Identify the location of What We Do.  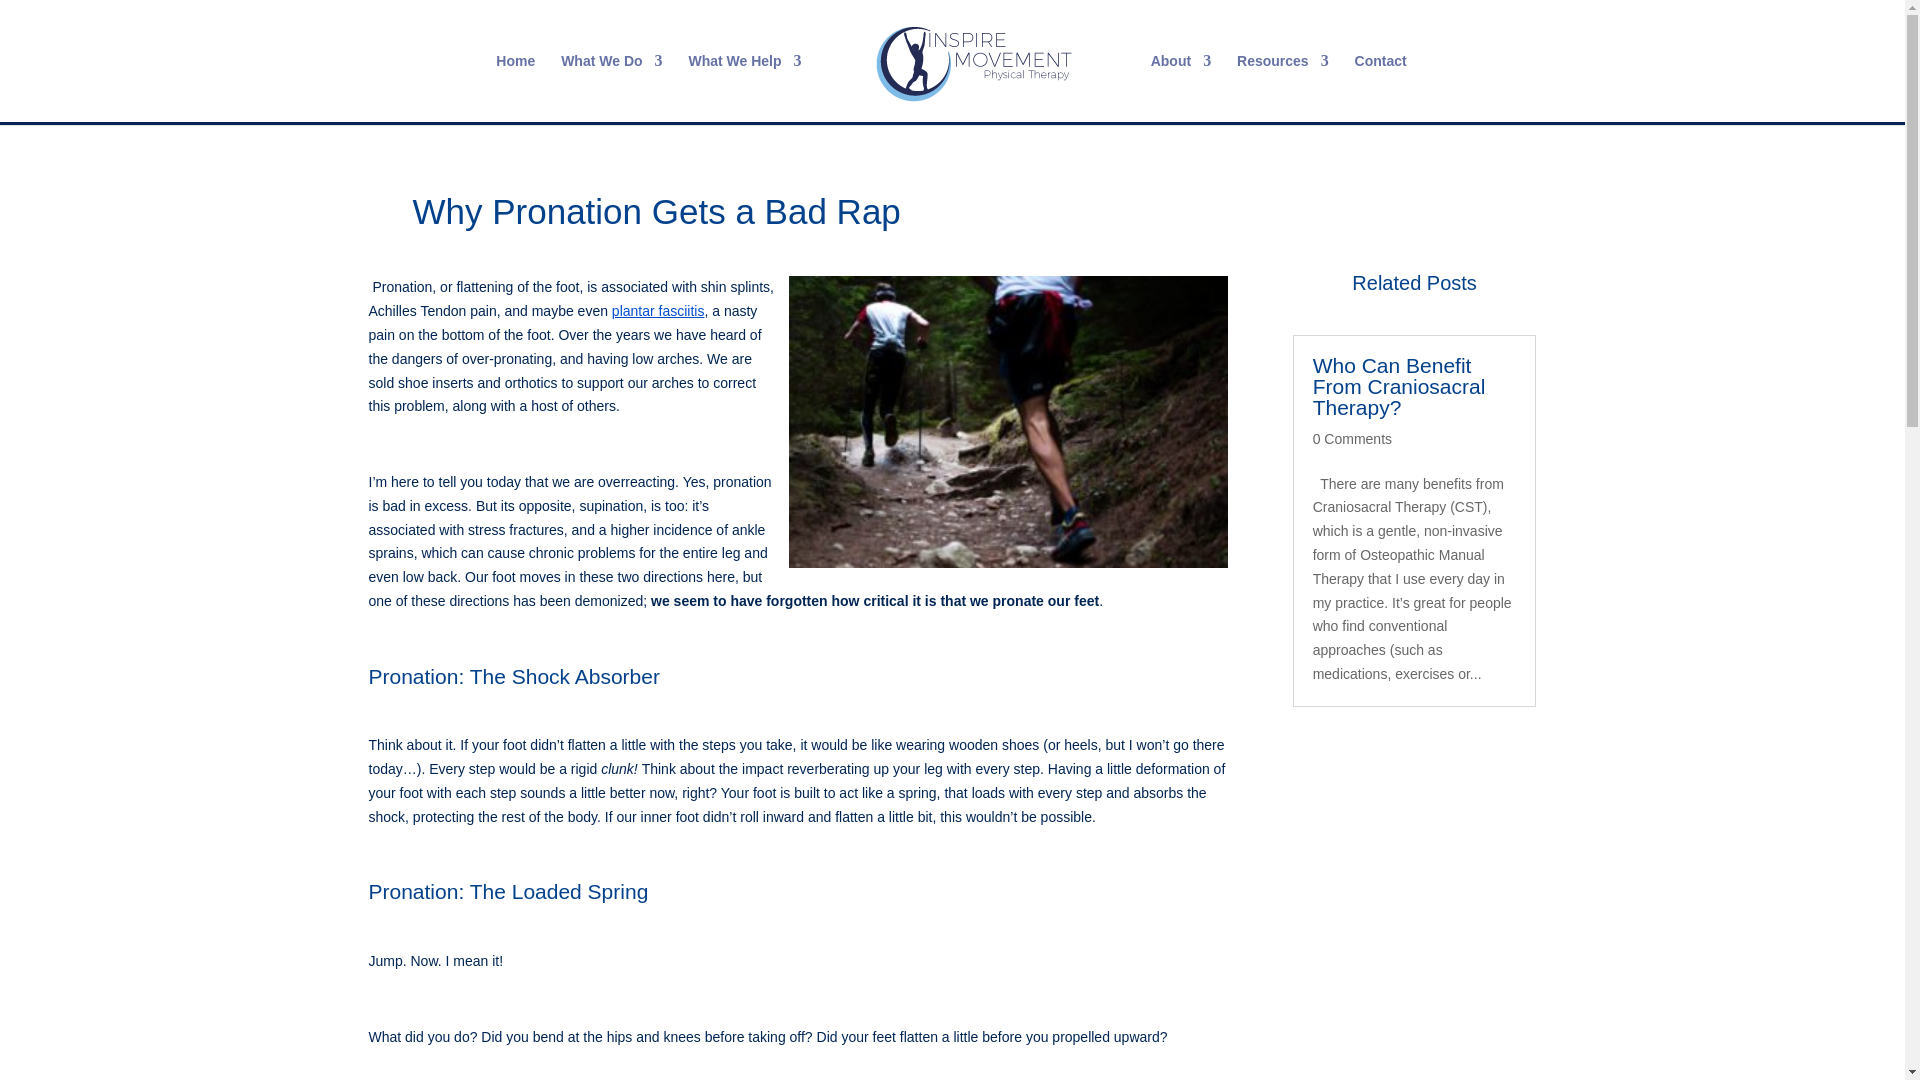
(611, 88).